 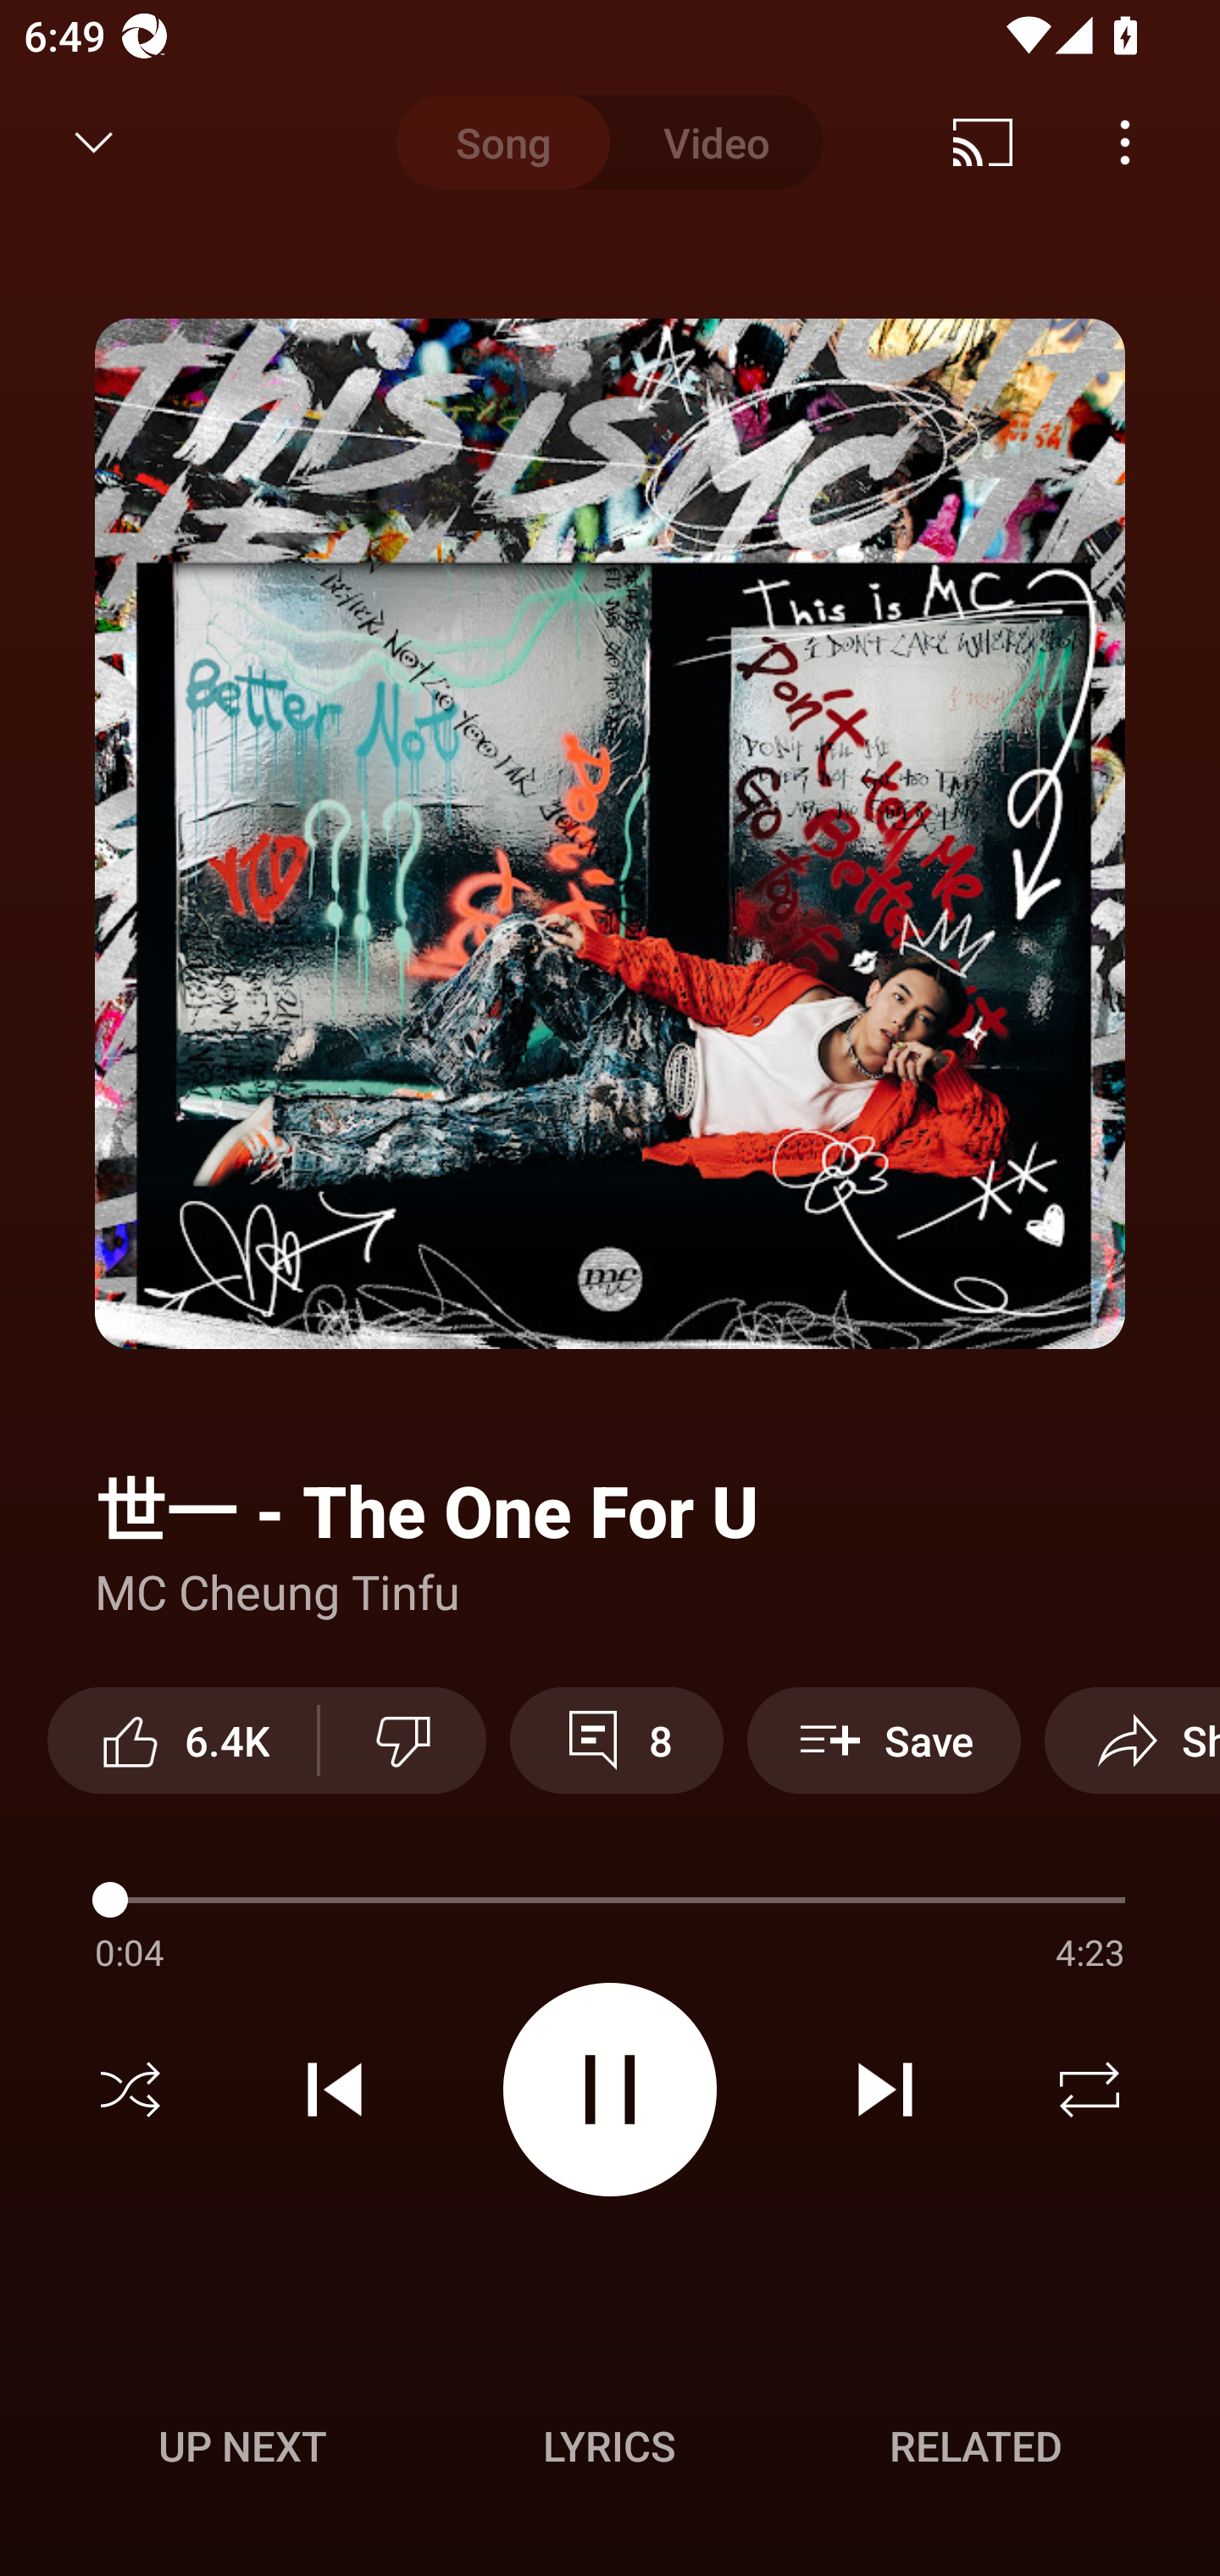 I want to click on 6.4K like this video along with 6,475 other people, so click(x=182, y=1740).